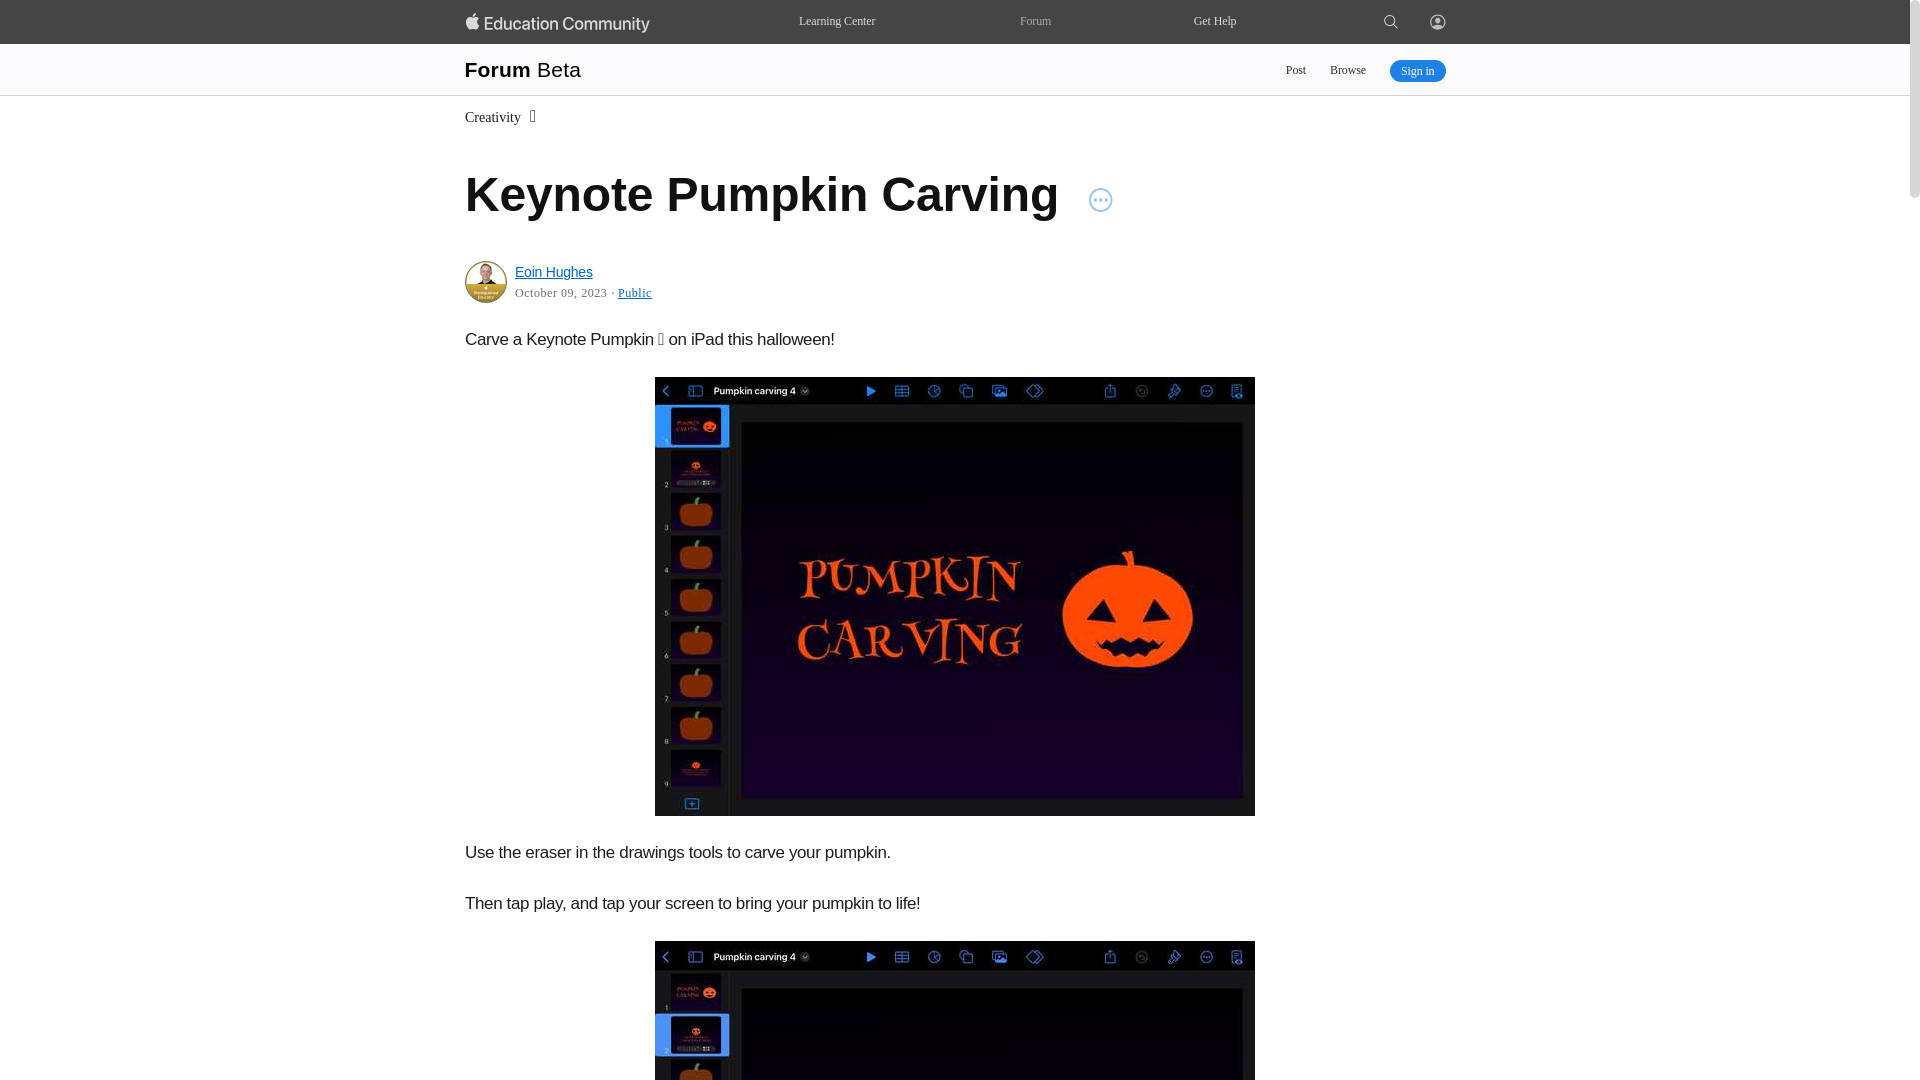 The width and height of the screenshot is (1920, 1080). I want to click on Sign in, so click(1436, 18).